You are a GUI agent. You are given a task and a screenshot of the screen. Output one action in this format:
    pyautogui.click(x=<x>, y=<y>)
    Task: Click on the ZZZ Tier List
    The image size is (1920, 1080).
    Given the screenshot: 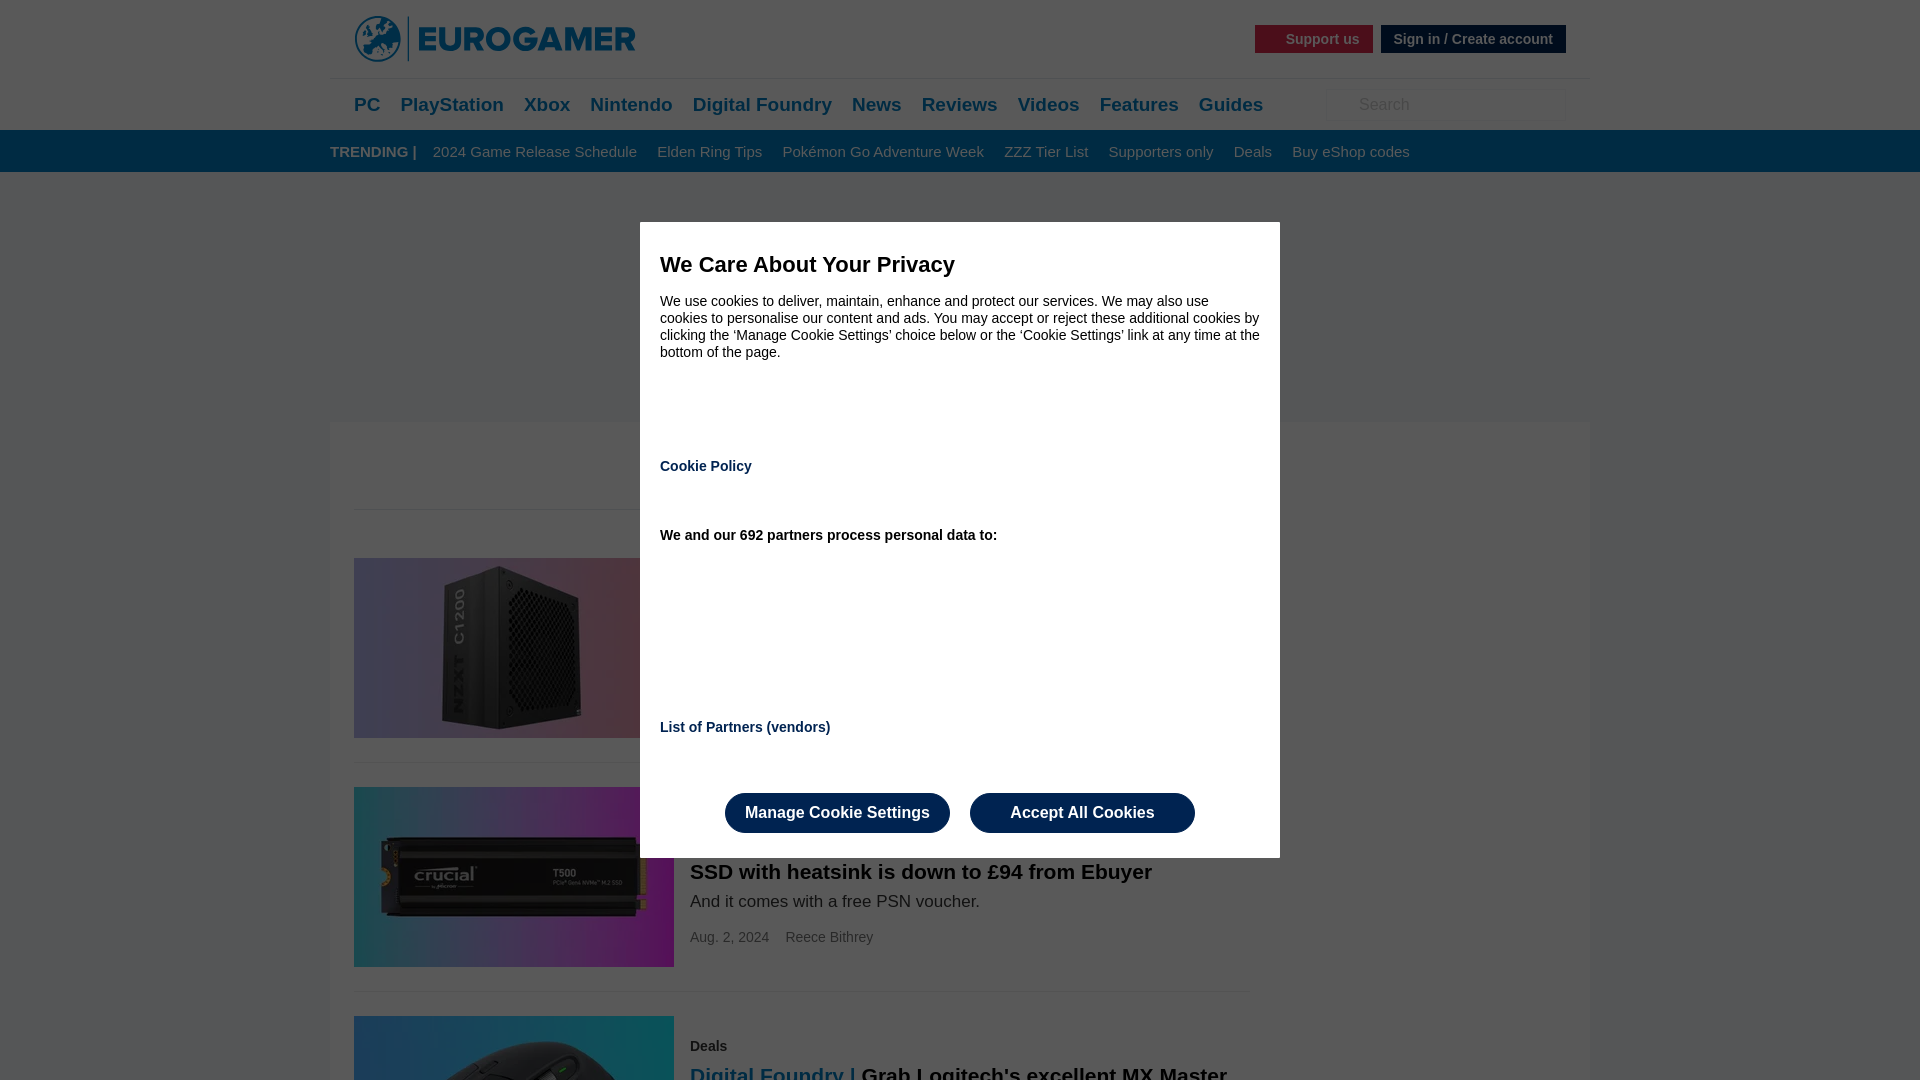 What is the action you would take?
    pyautogui.click(x=1046, y=152)
    